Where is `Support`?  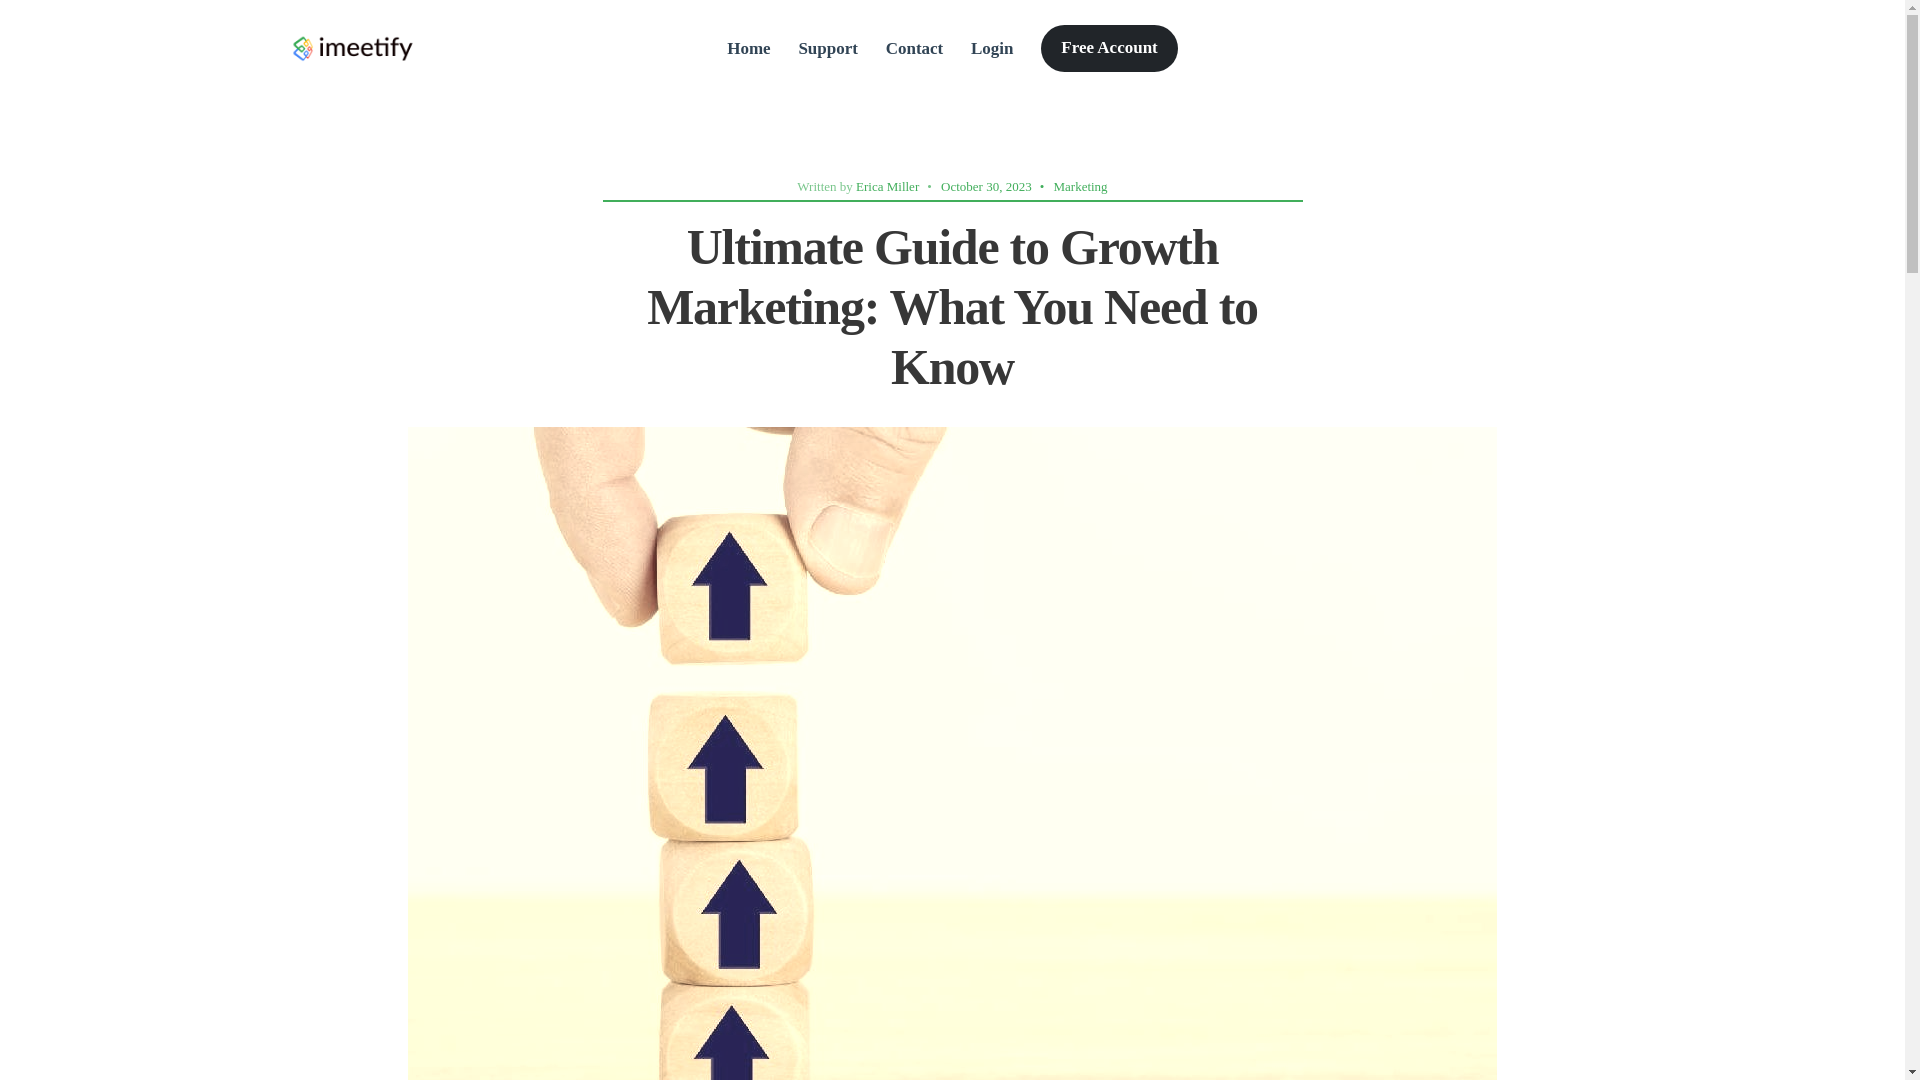
Support is located at coordinates (828, 48).